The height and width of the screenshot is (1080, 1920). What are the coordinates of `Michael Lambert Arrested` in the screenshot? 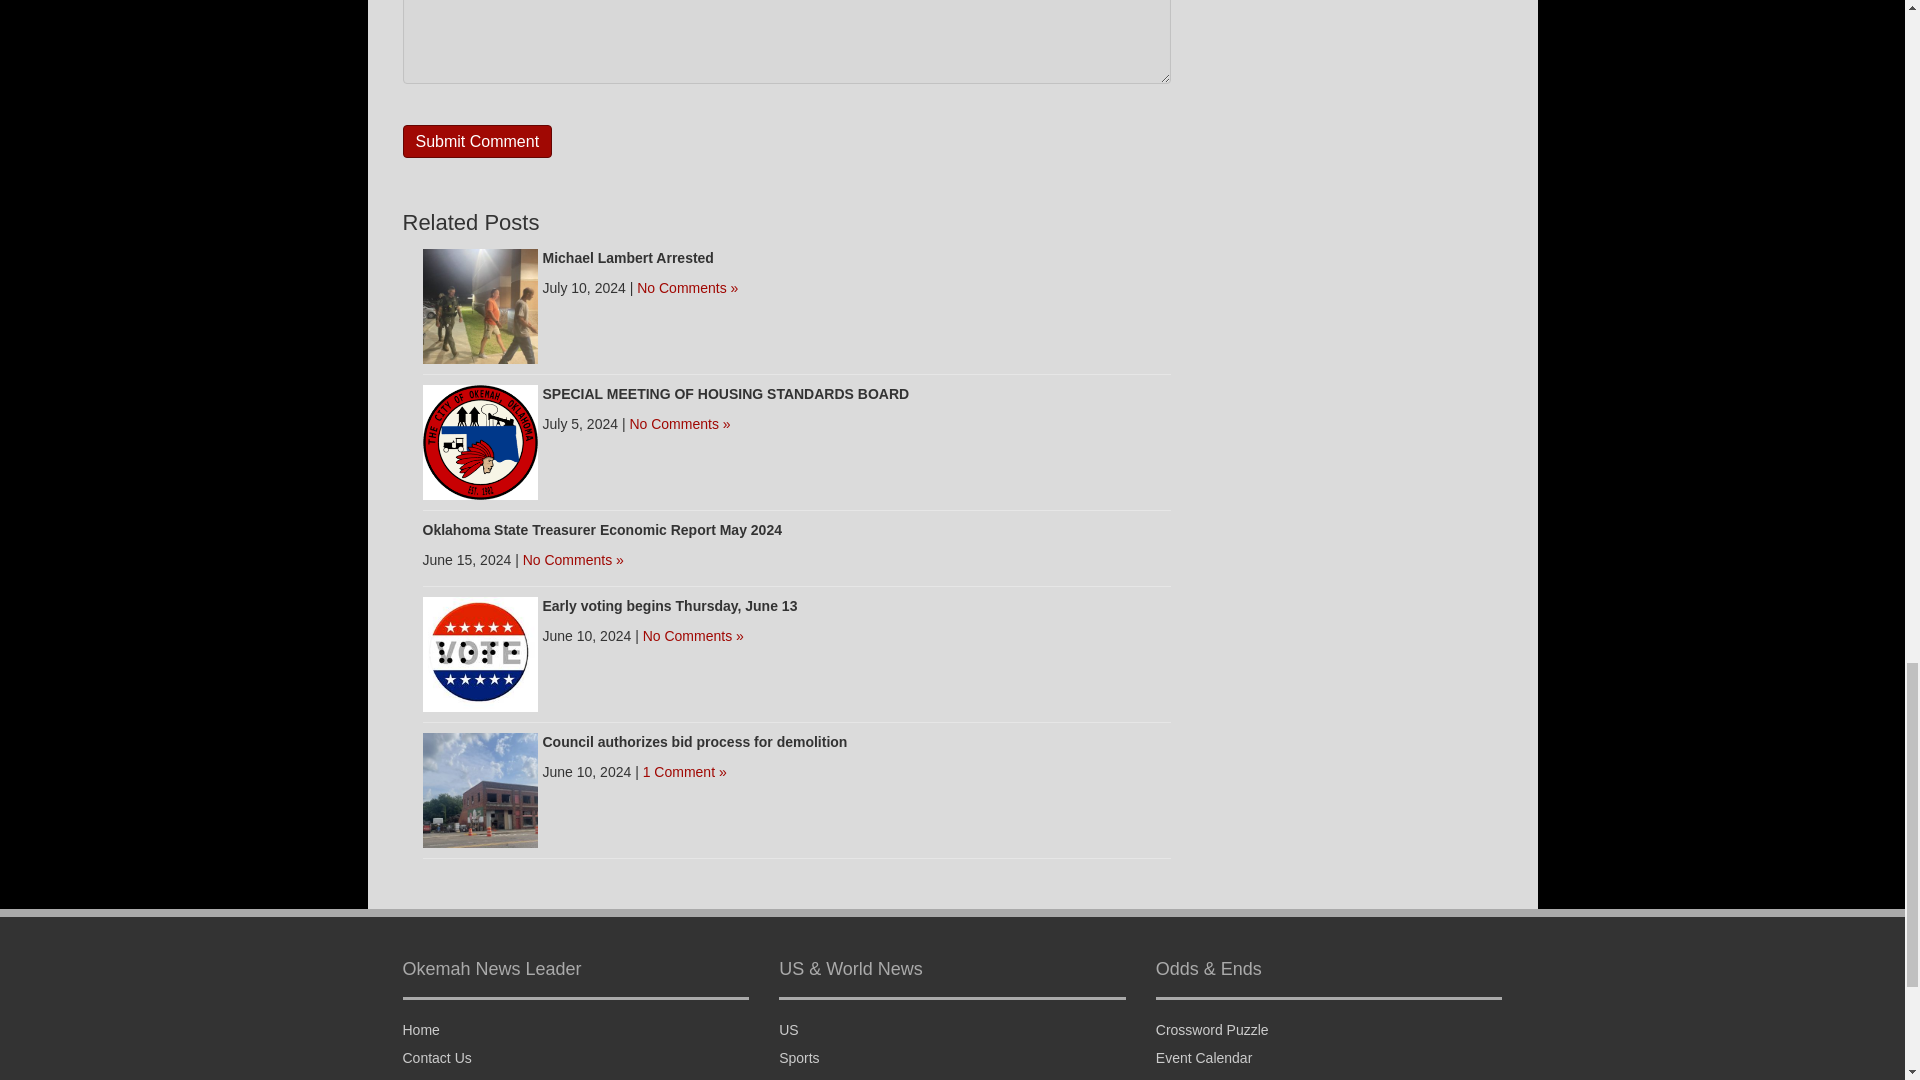 It's located at (480, 305).